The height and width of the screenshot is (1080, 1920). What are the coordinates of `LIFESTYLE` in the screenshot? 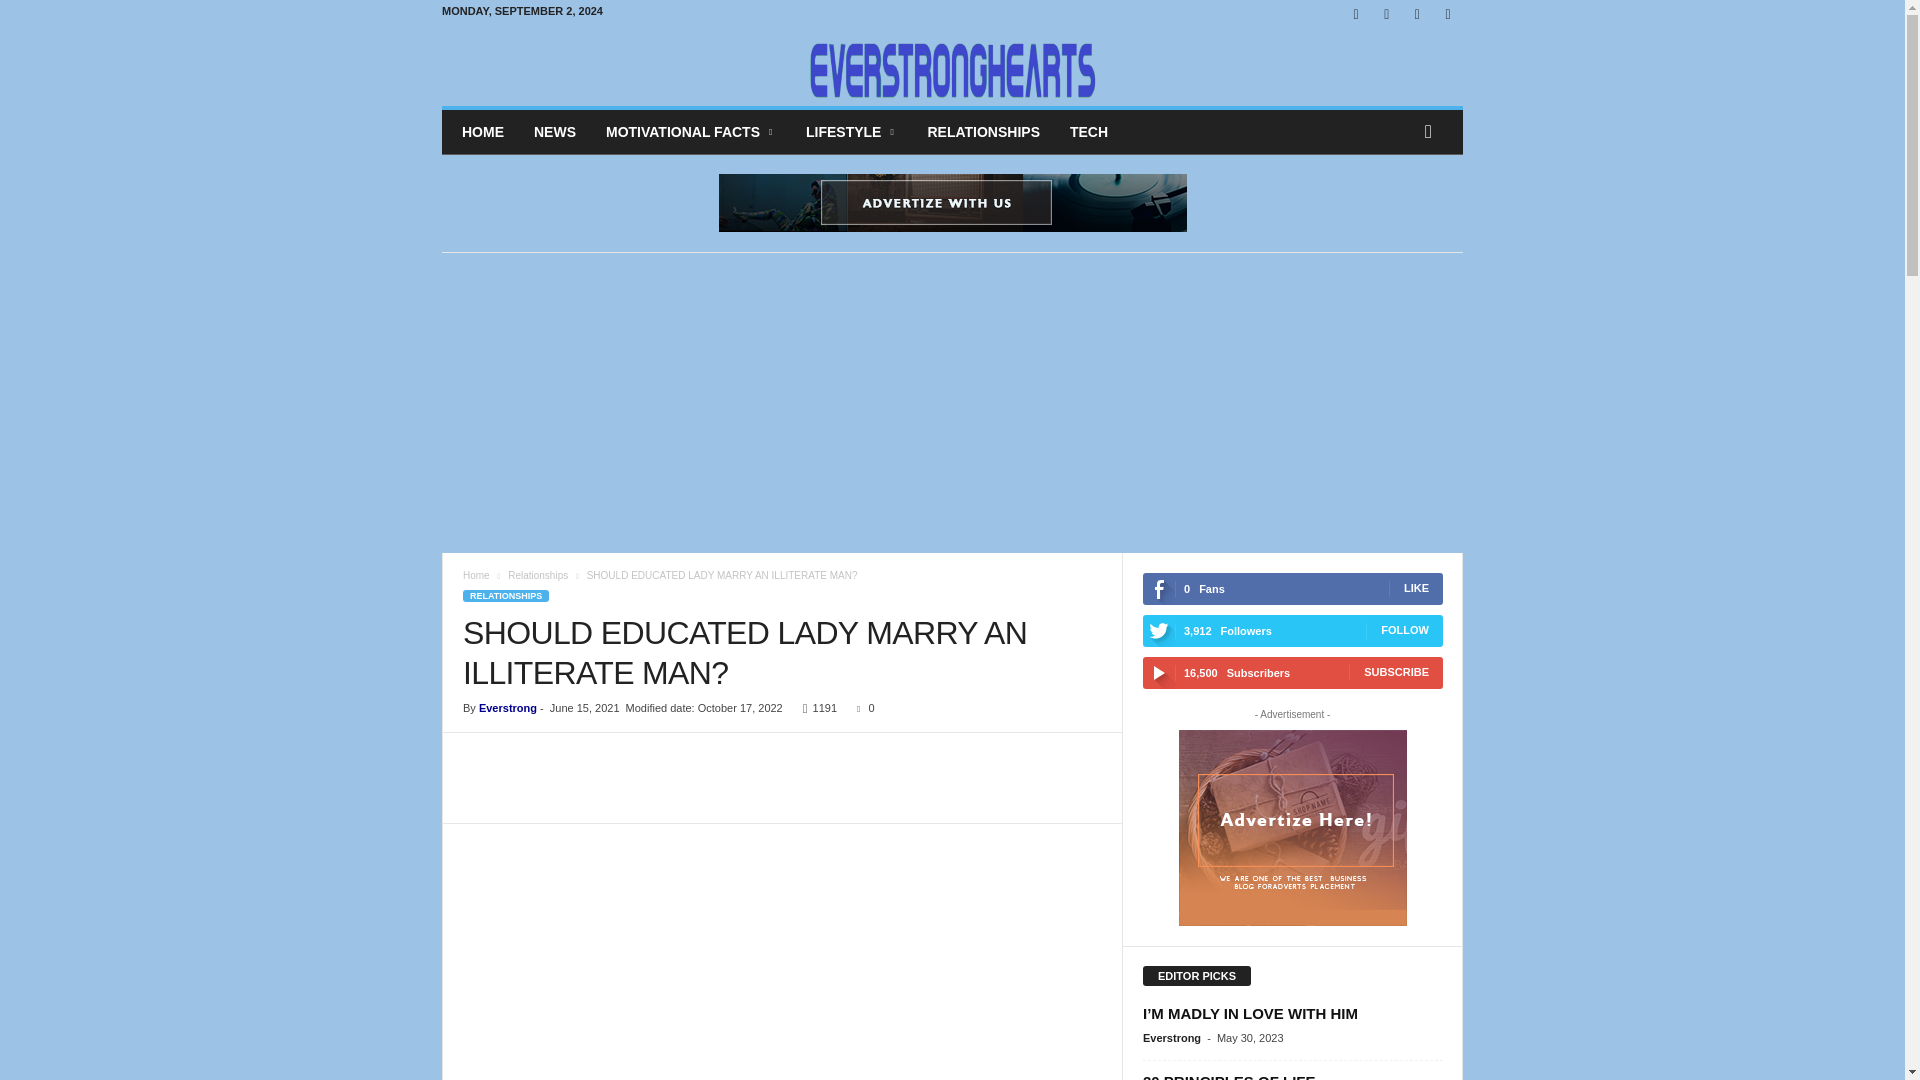 It's located at (852, 132).